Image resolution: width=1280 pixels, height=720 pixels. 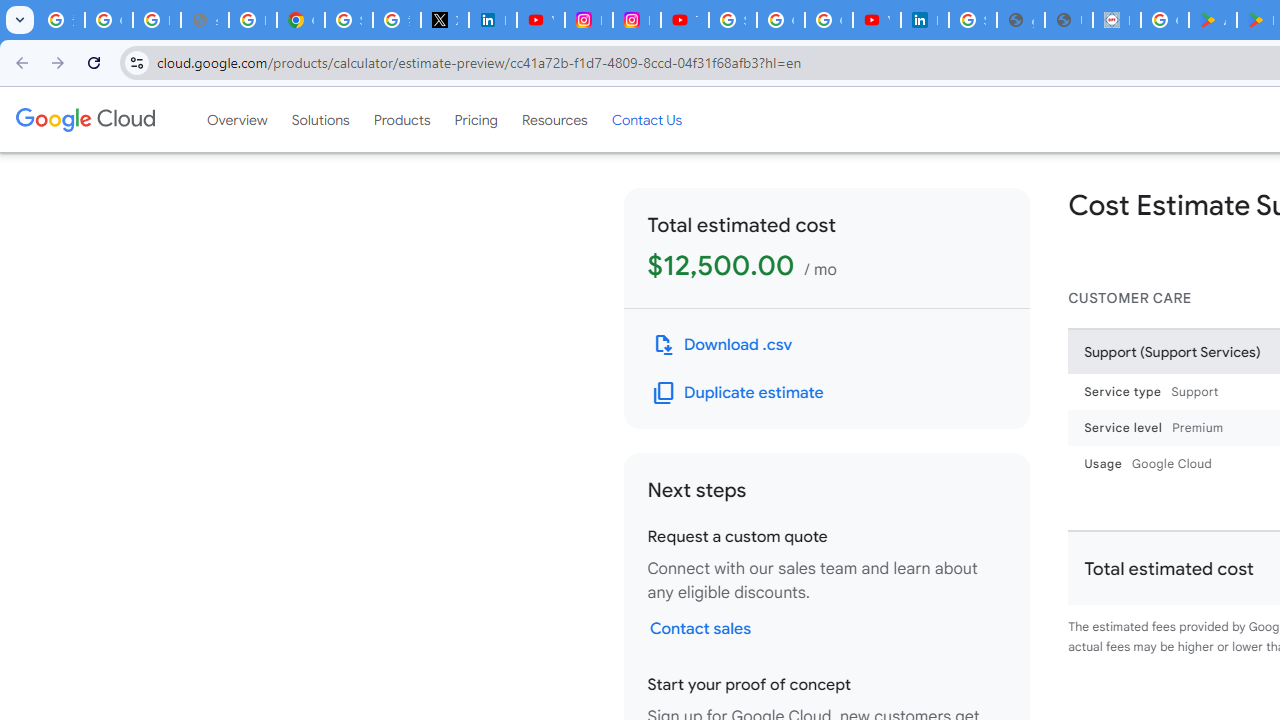 What do you see at coordinates (402, 119) in the screenshot?
I see `Products` at bounding box center [402, 119].